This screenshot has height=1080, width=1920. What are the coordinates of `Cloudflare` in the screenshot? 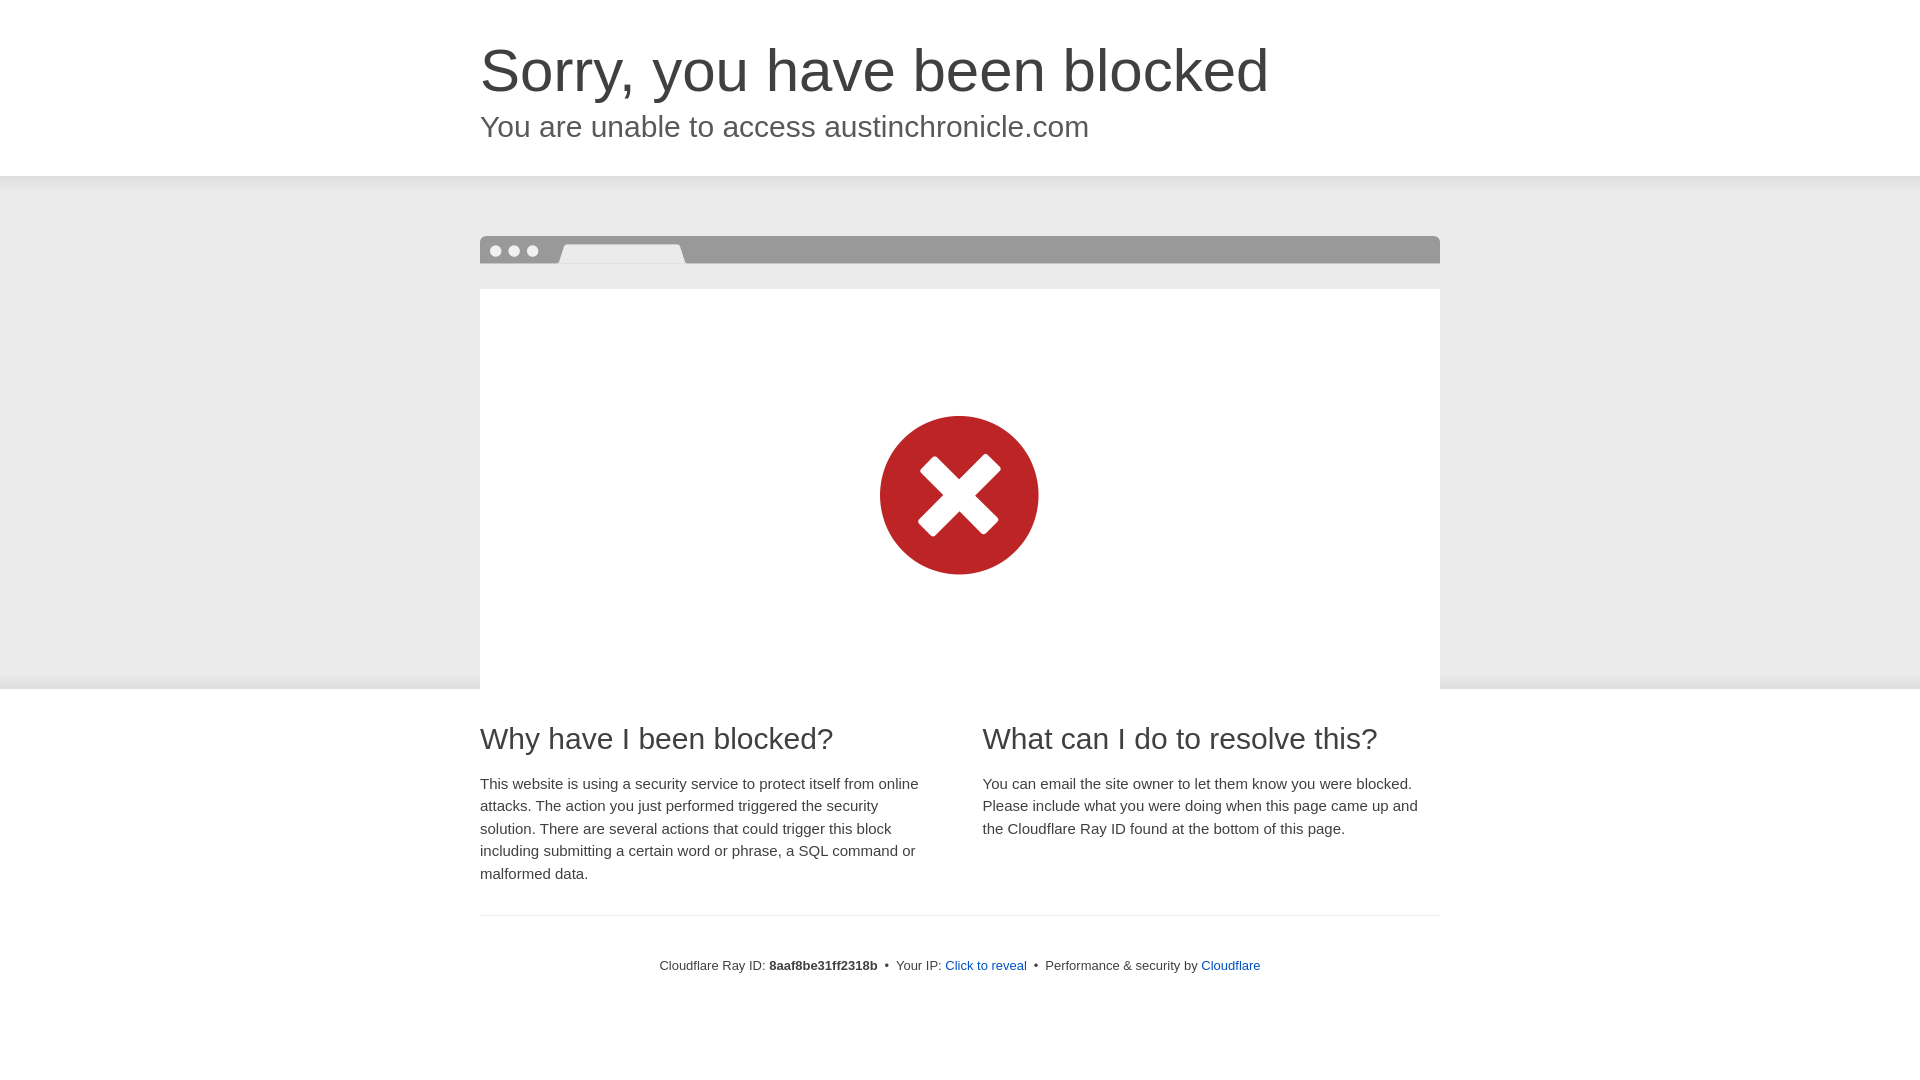 It's located at (1230, 965).